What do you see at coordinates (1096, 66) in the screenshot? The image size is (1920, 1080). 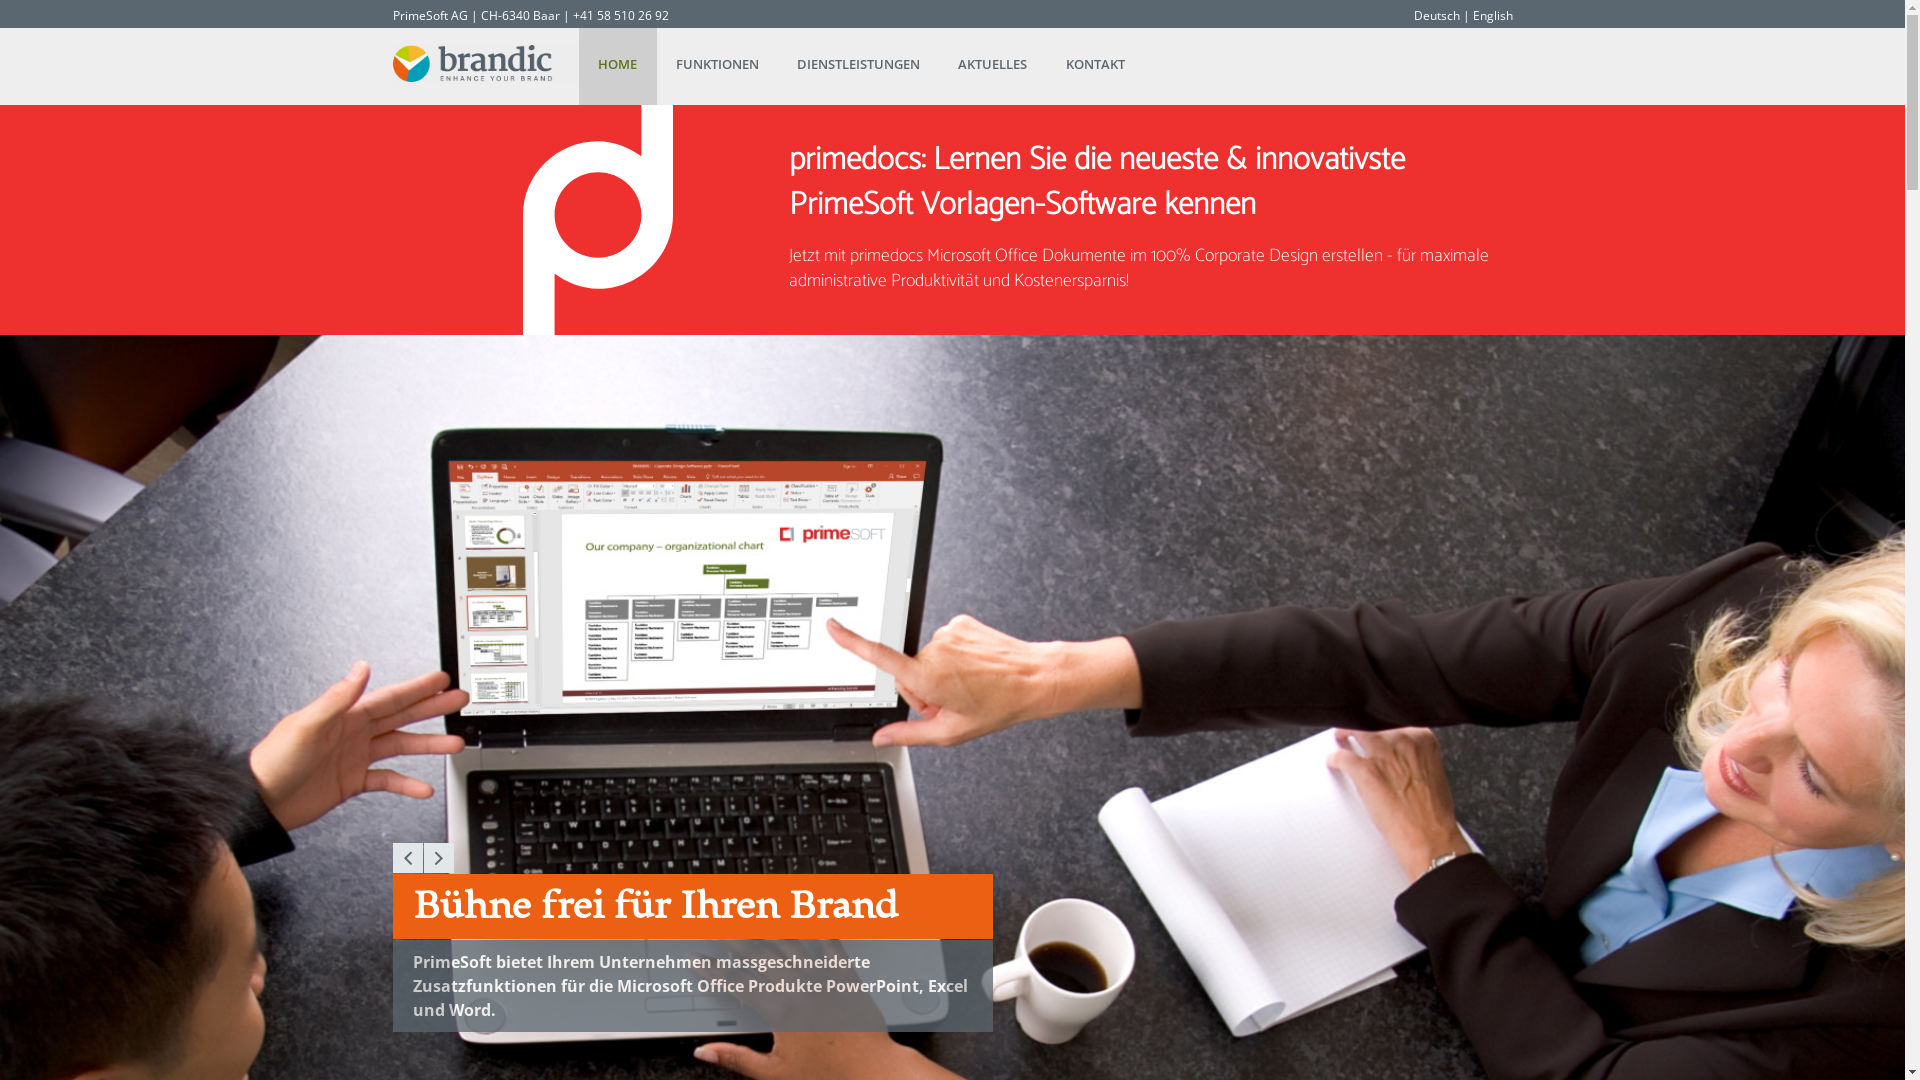 I see `KONTAKT` at bounding box center [1096, 66].